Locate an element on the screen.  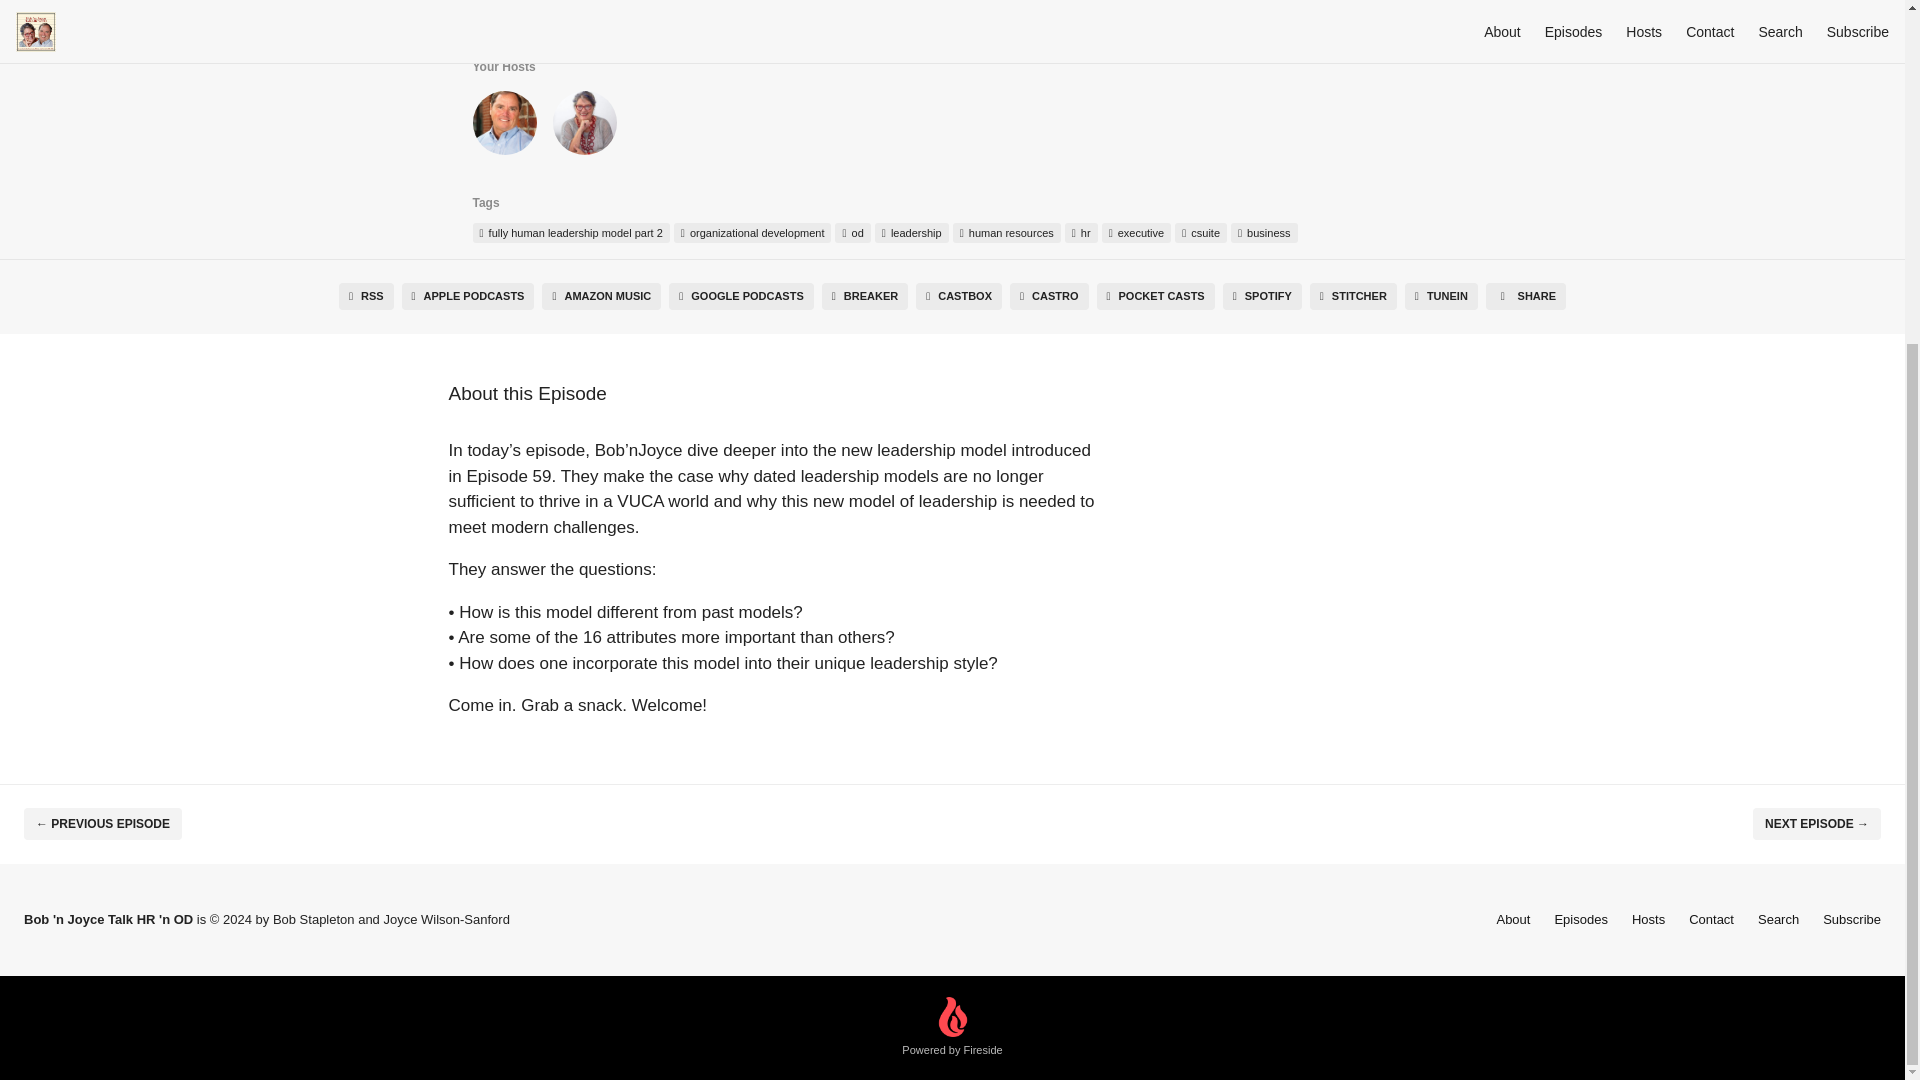
APPLE PODCASTS is located at coordinates (468, 296).